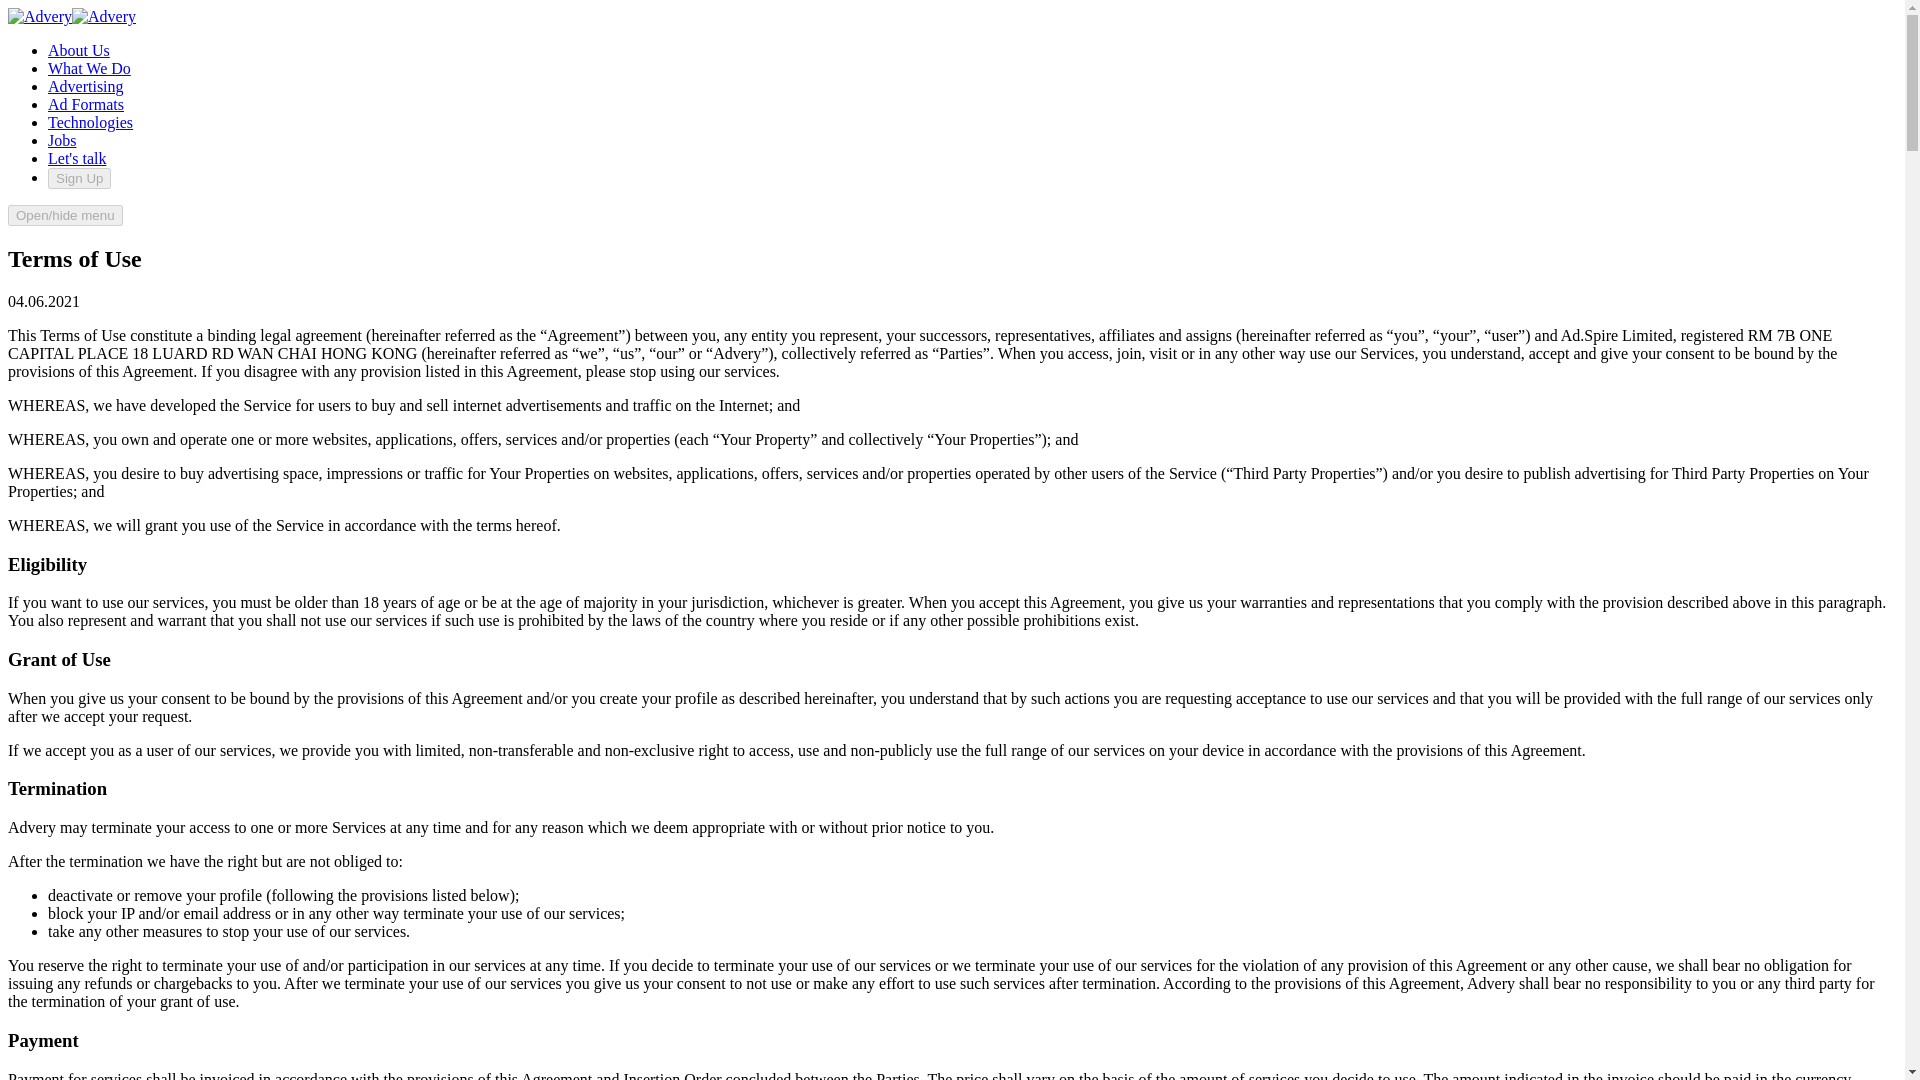 This screenshot has width=1920, height=1080. Describe the element at coordinates (86, 104) in the screenshot. I see `Ad Formats` at that location.